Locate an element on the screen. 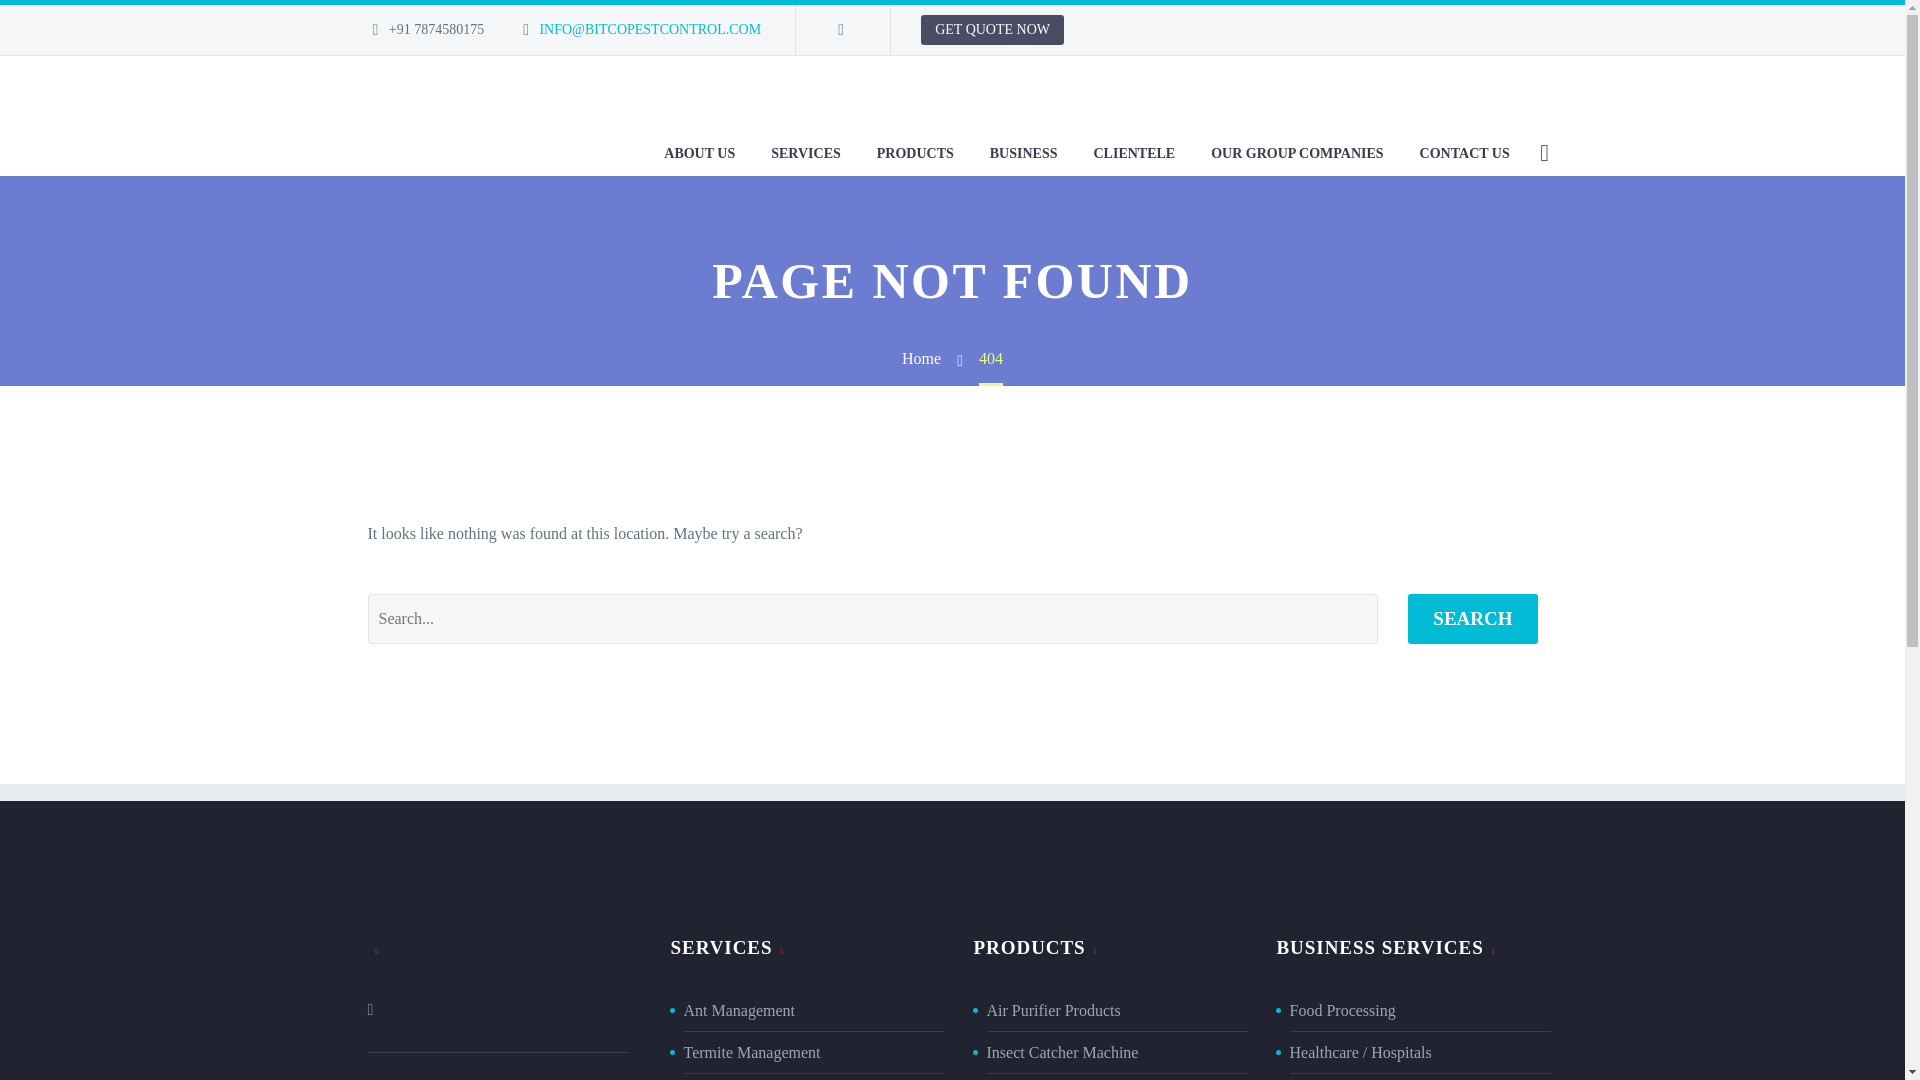 Image resolution: width=1920 pixels, height=1080 pixels. GET QUOTE NOW is located at coordinates (992, 30).